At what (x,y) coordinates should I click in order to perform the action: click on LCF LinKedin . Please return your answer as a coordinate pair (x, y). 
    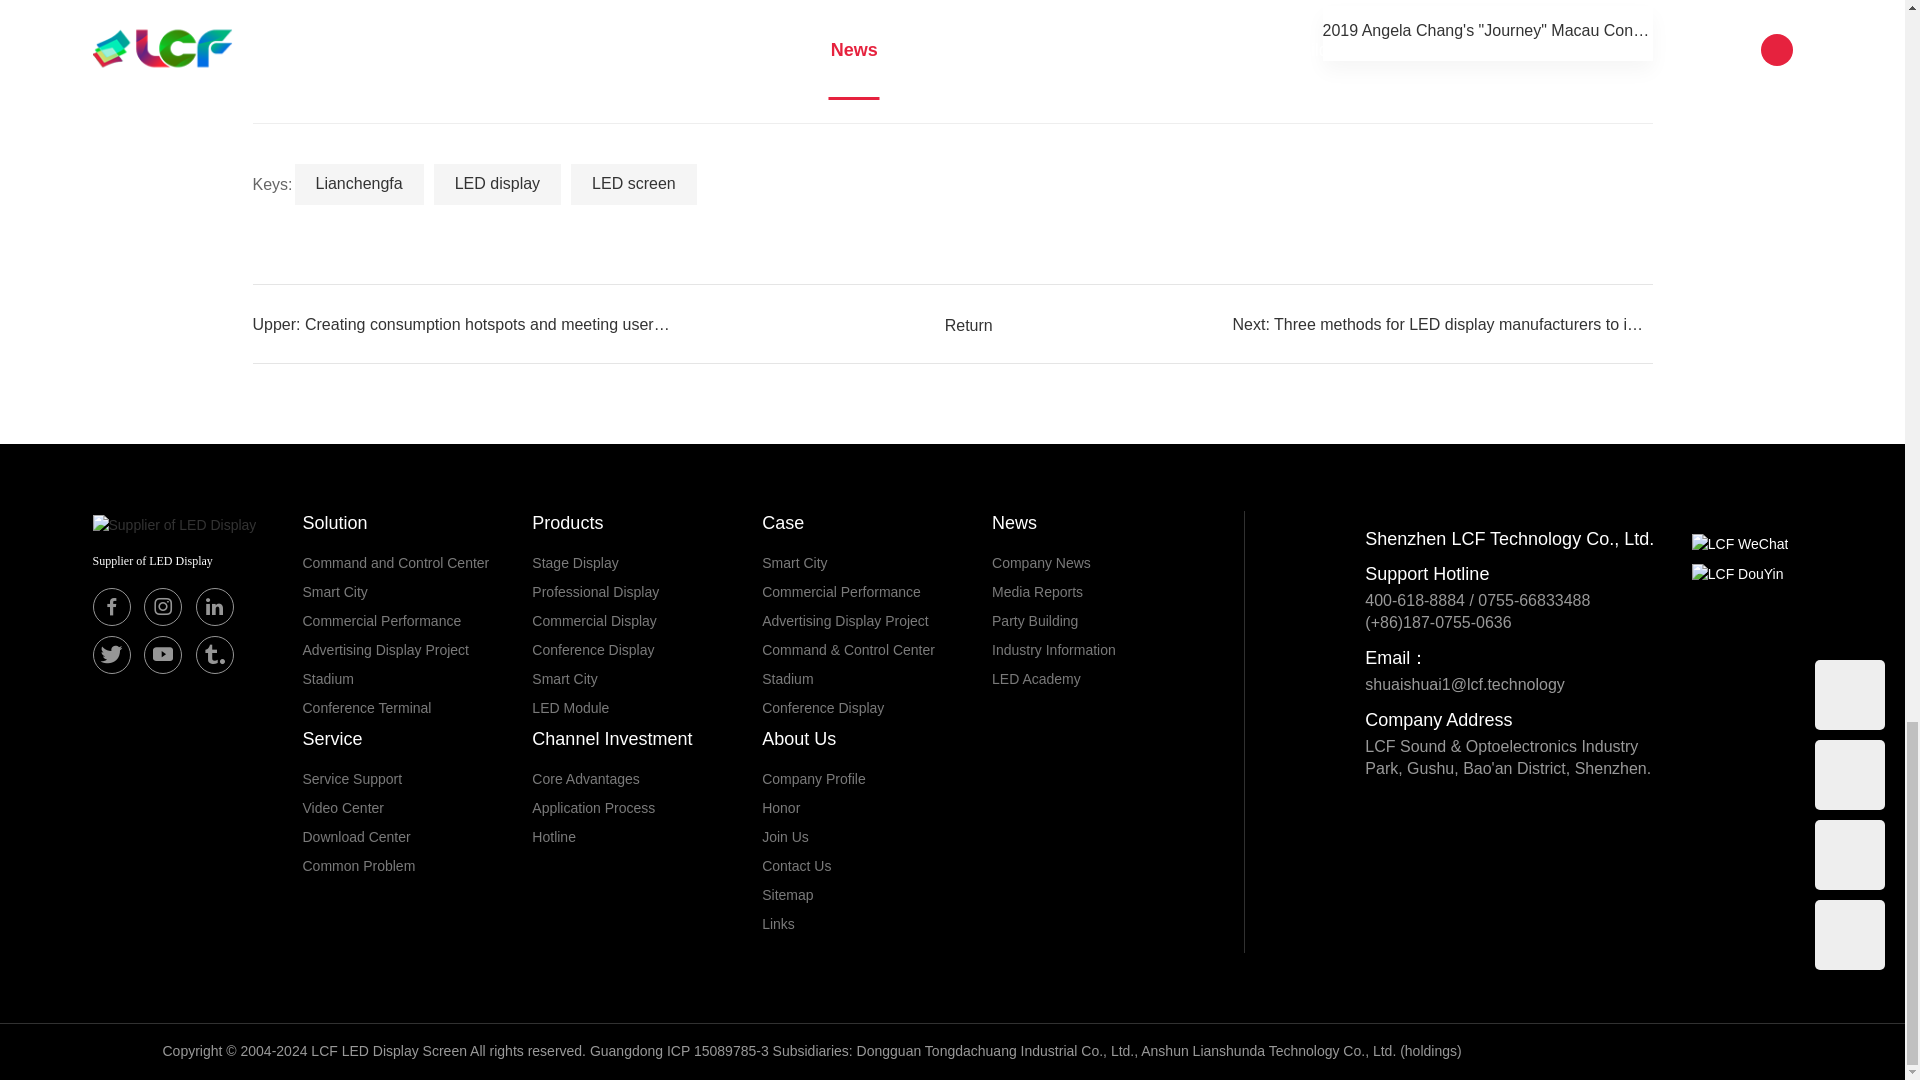
    Looking at the image, I should click on (214, 606).